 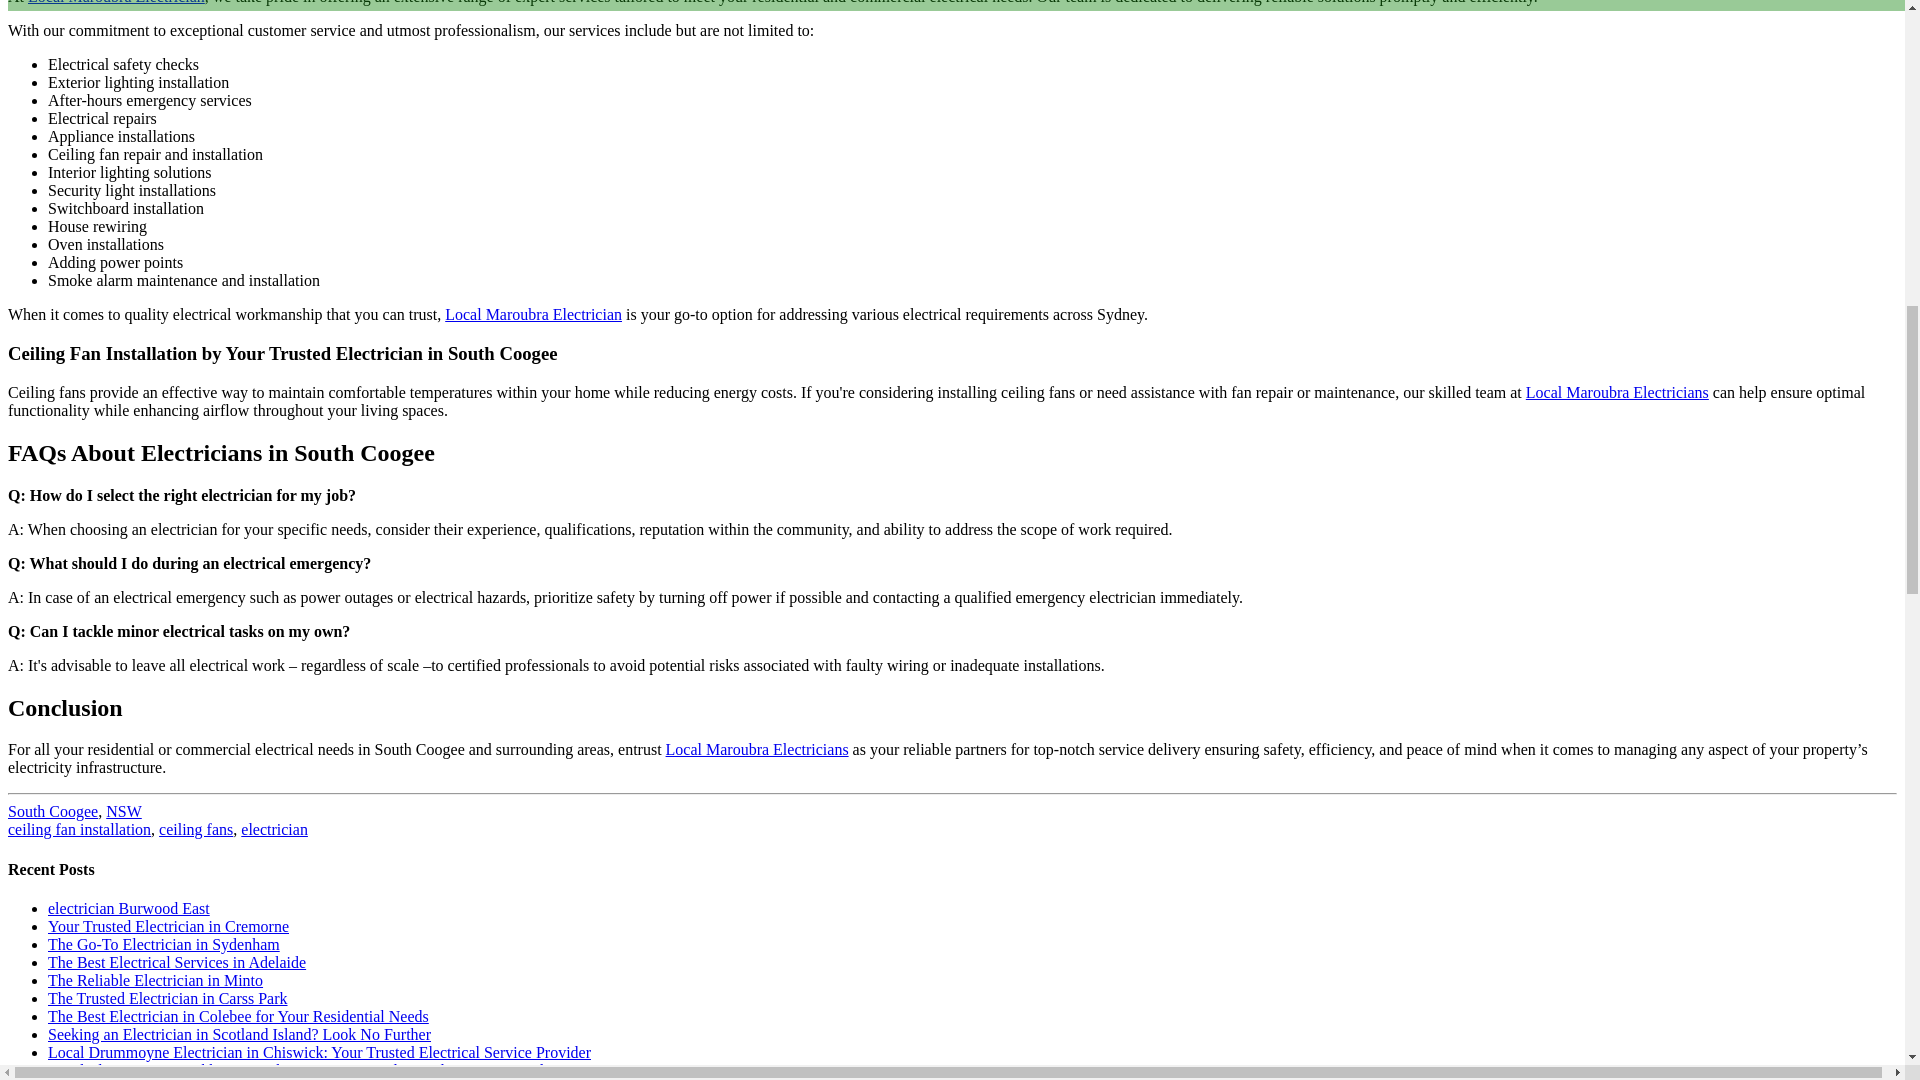 I want to click on Your Trusted Electrician in Cremorne, so click(x=168, y=926).